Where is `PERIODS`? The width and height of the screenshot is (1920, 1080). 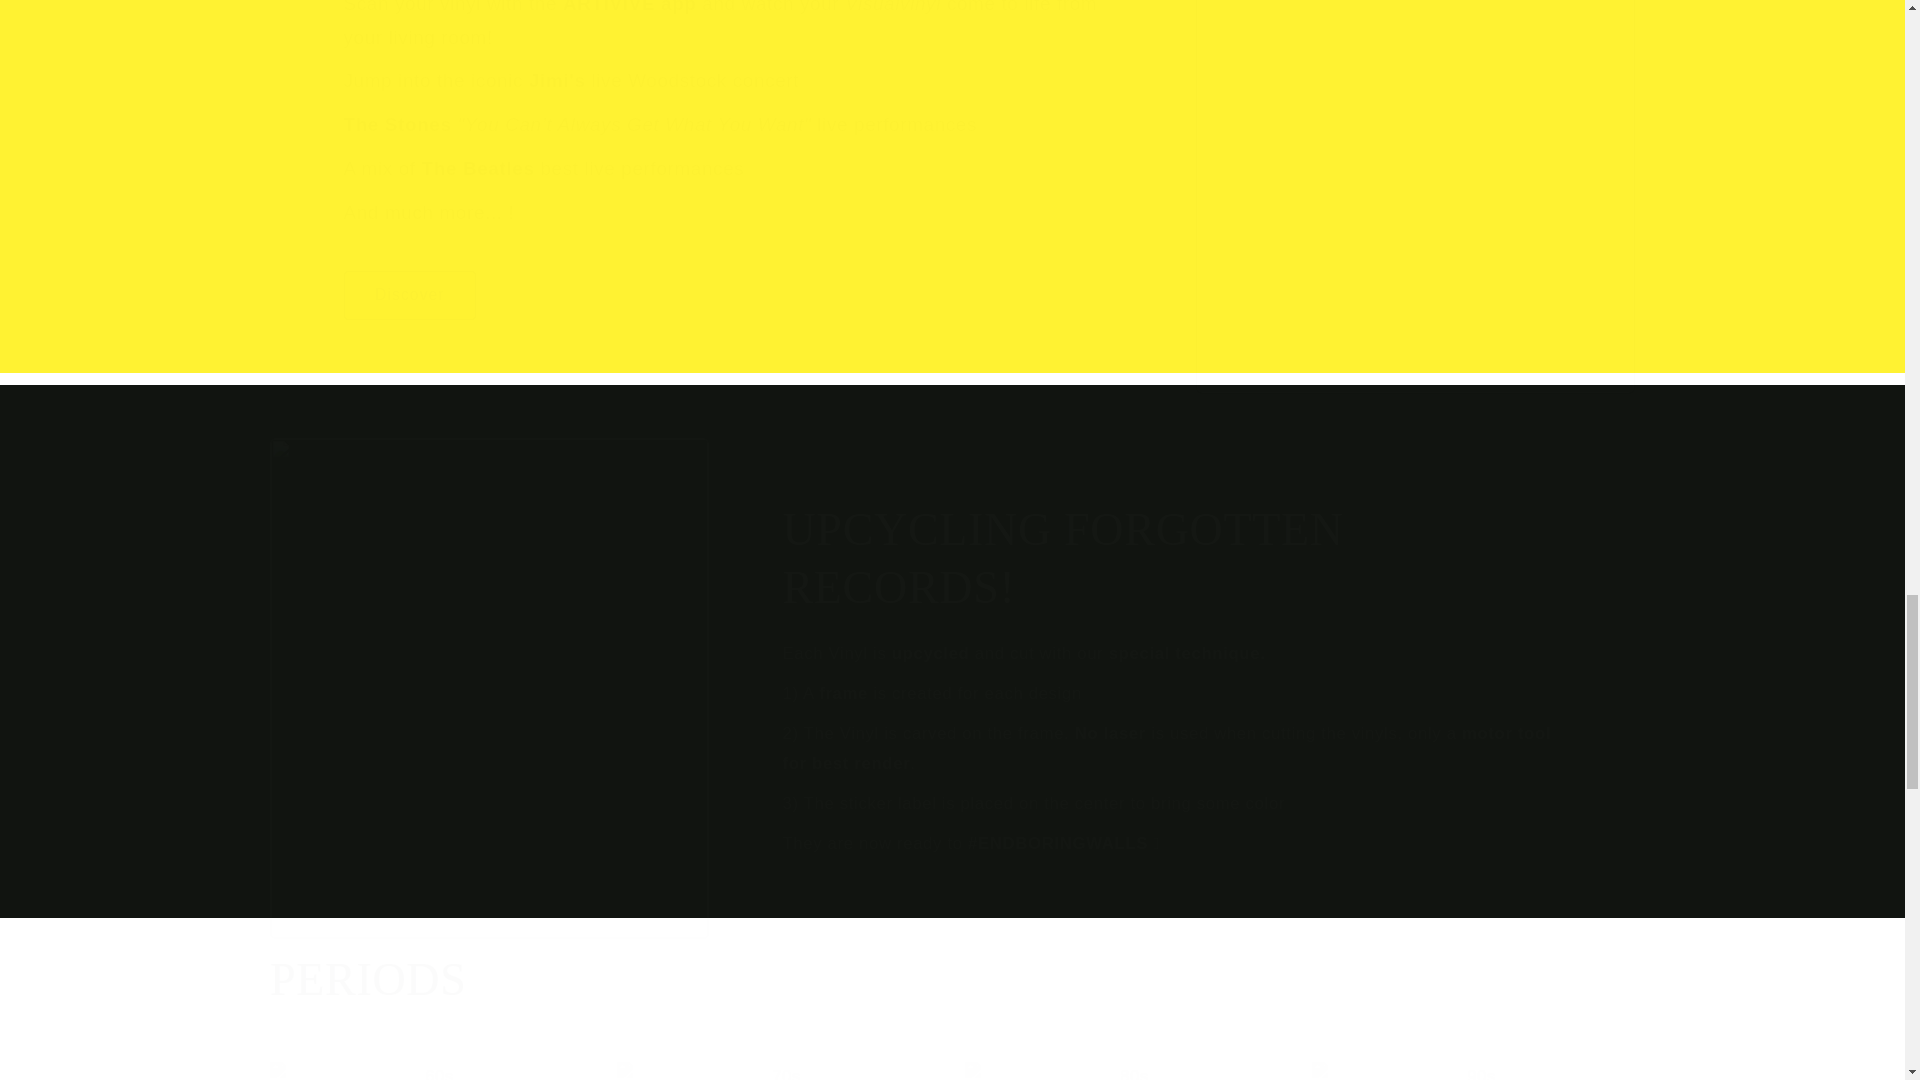
PERIODS is located at coordinates (368, 980).